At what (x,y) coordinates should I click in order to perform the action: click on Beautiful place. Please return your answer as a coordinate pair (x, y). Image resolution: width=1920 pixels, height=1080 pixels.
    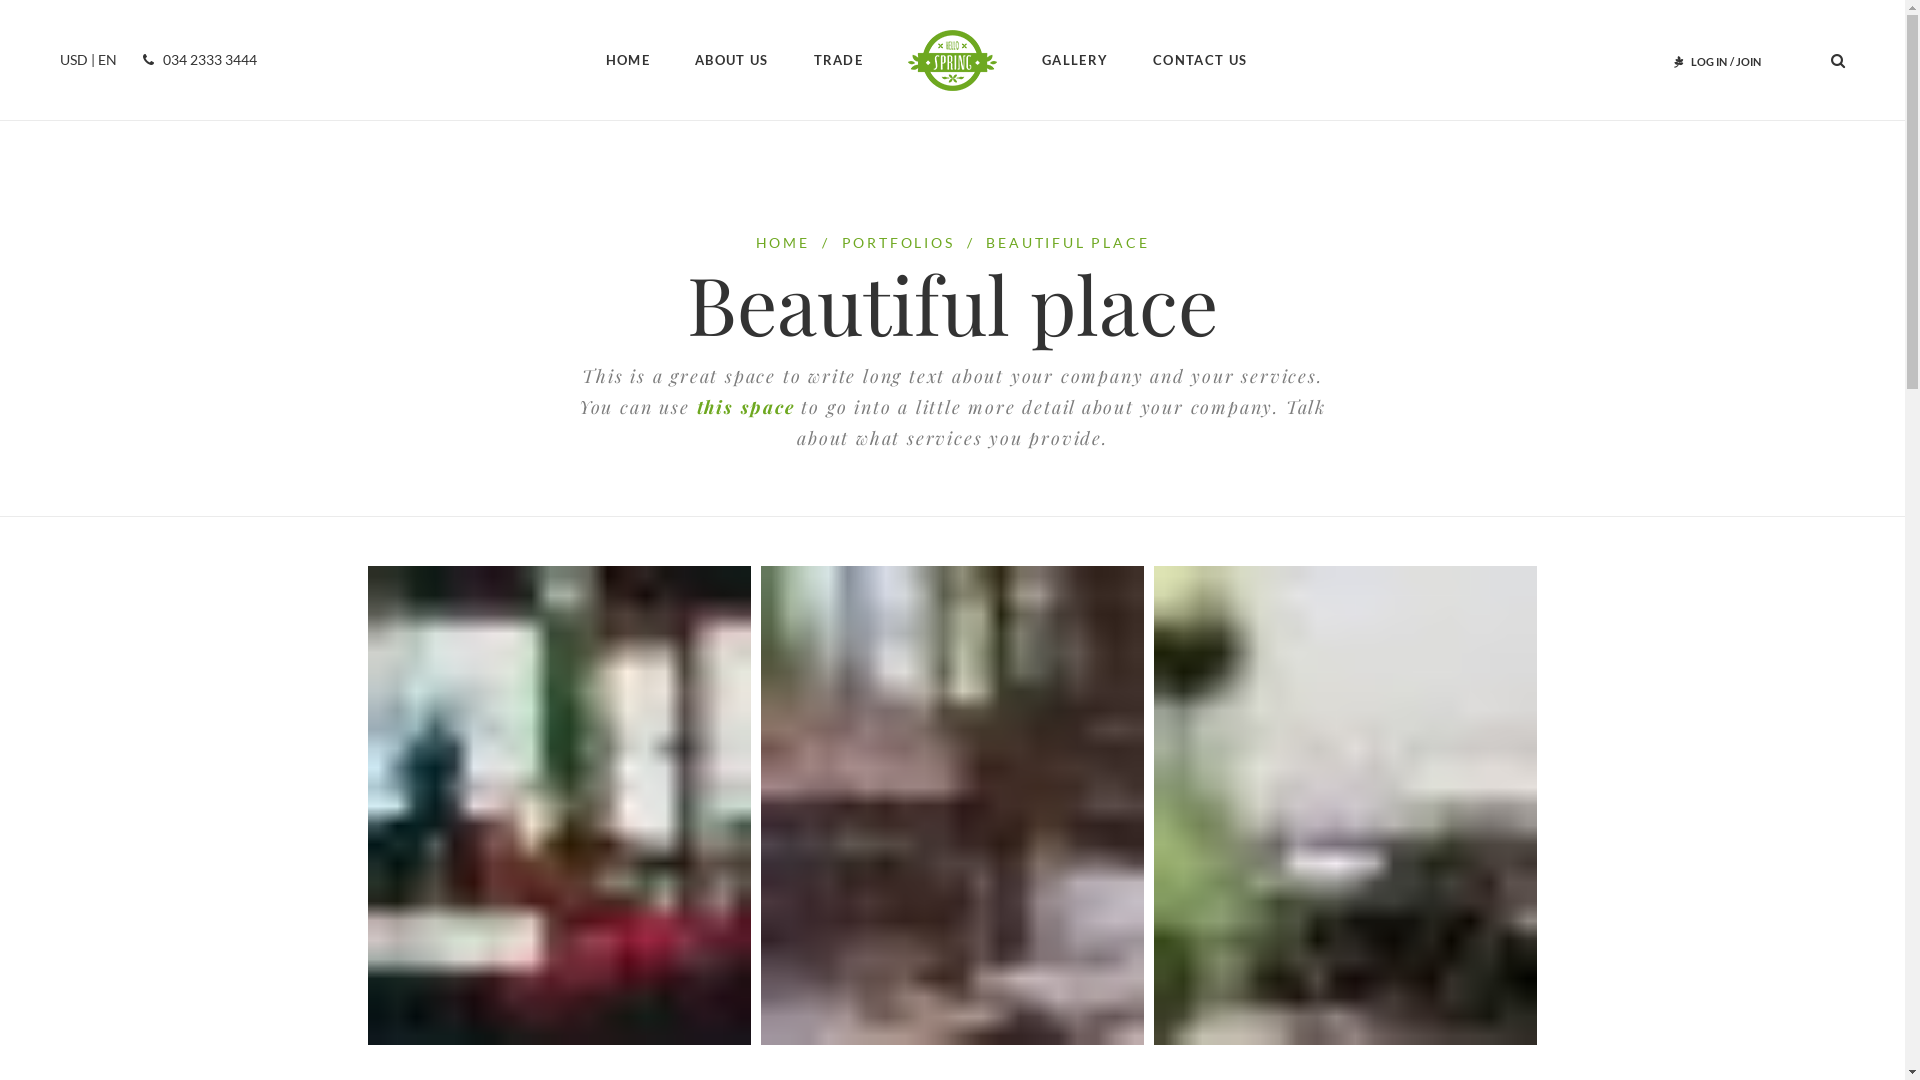
    Looking at the image, I should click on (952, 806).